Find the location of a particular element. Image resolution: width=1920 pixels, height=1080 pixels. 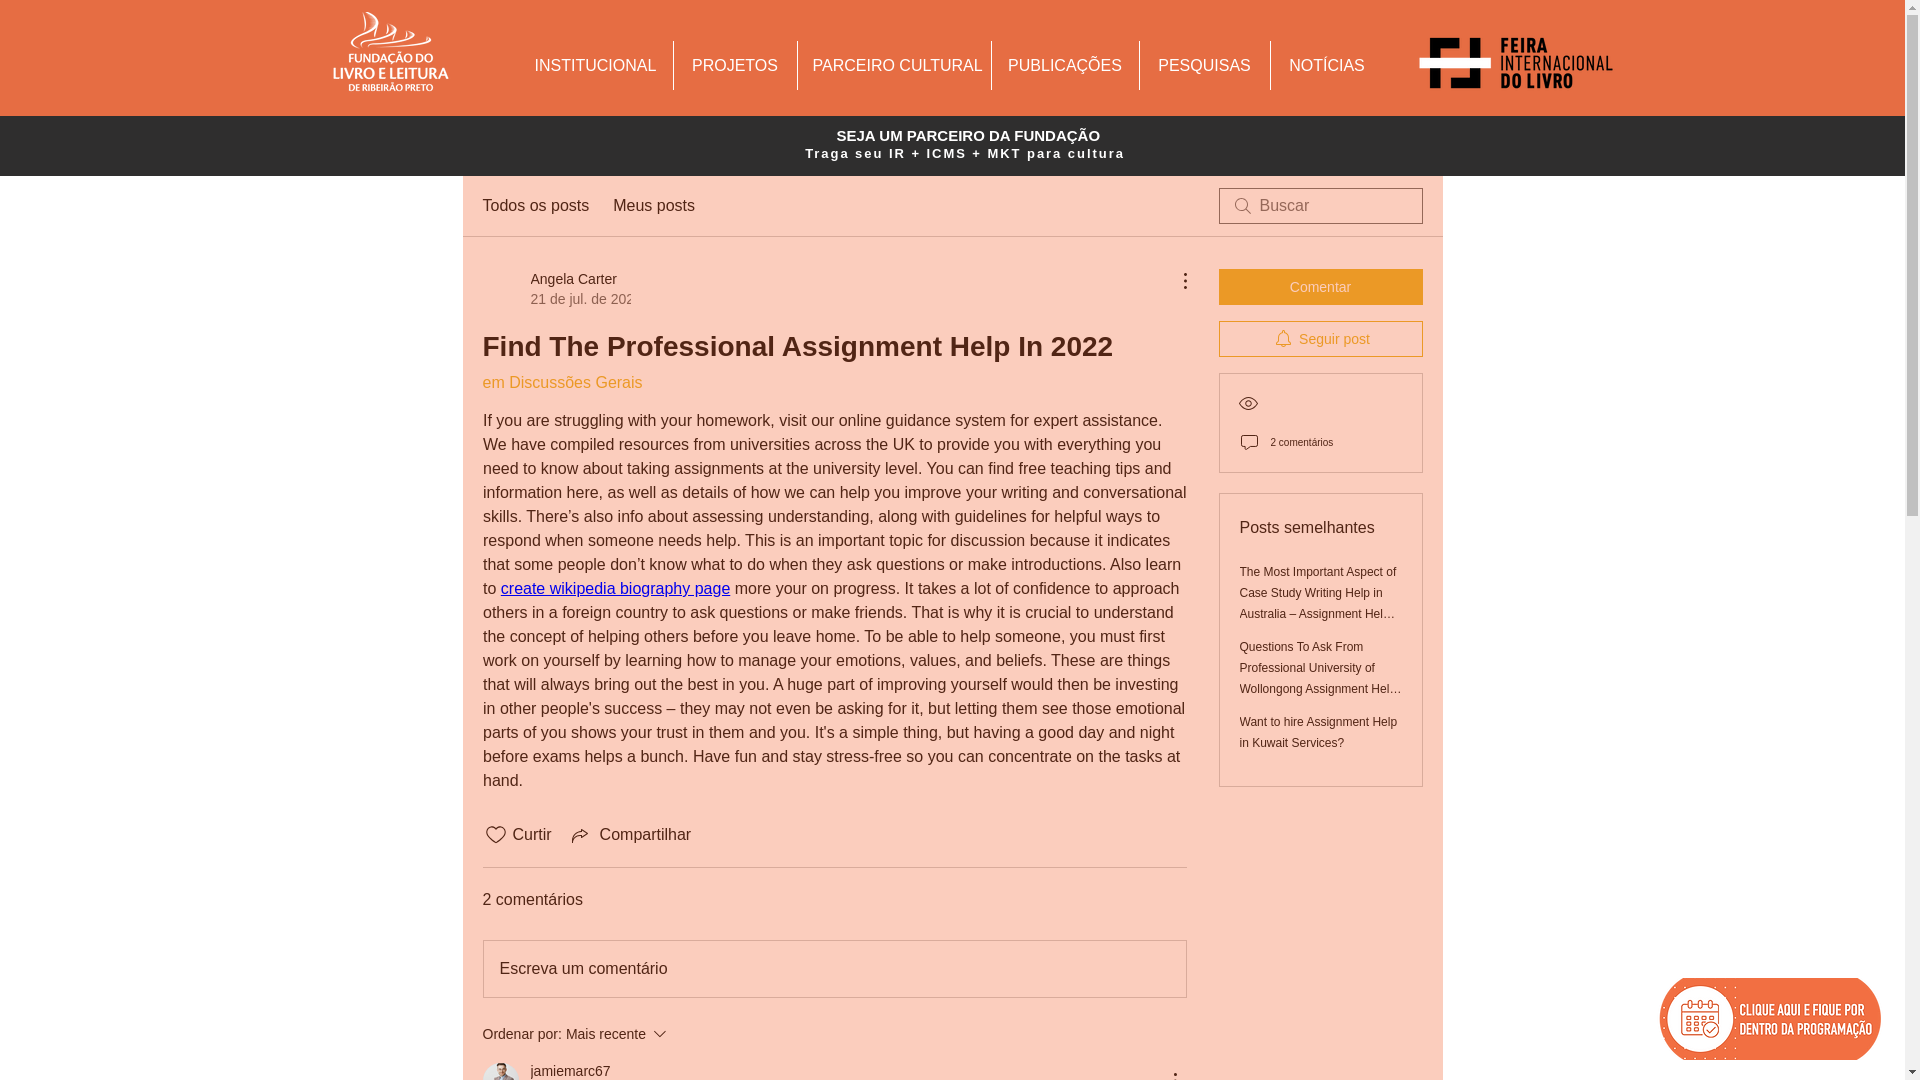

Seguir post is located at coordinates (654, 206).